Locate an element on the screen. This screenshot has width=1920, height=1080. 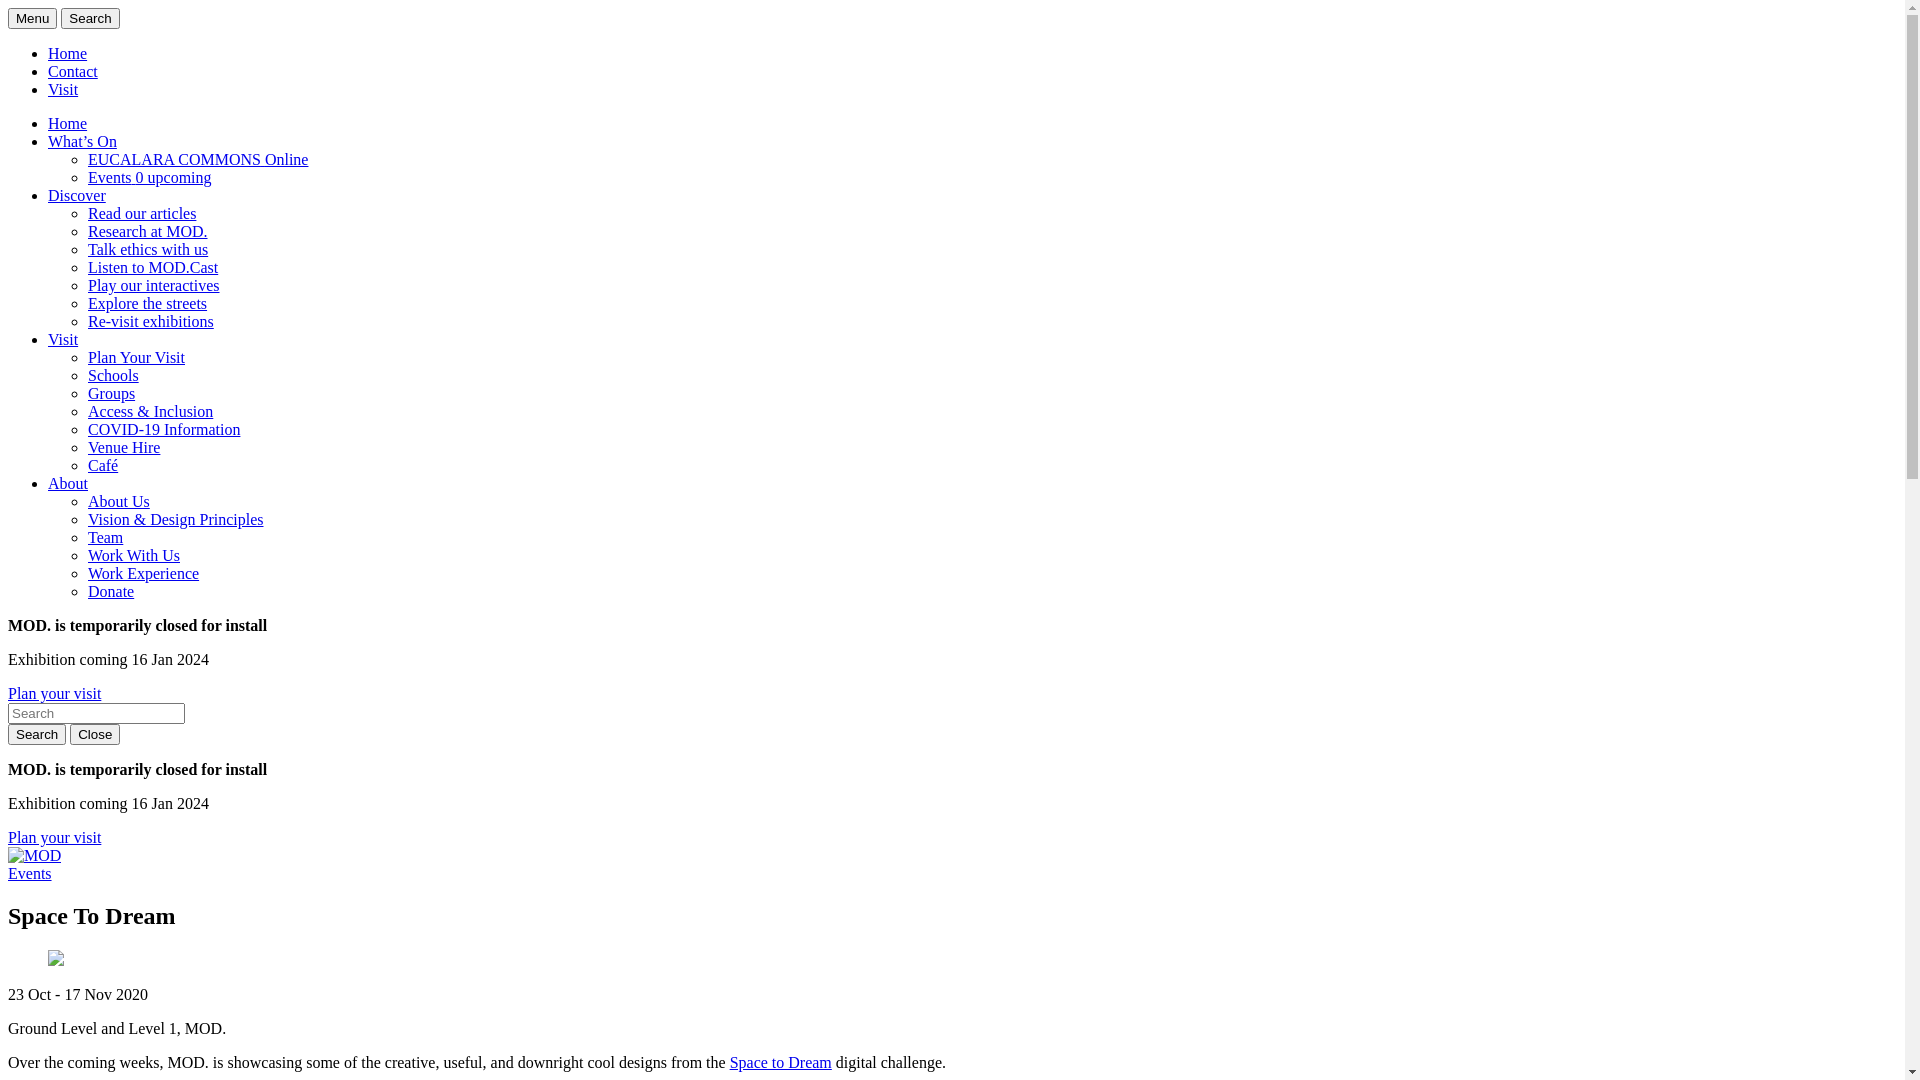
Re-visit exhibitions is located at coordinates (151, 322).